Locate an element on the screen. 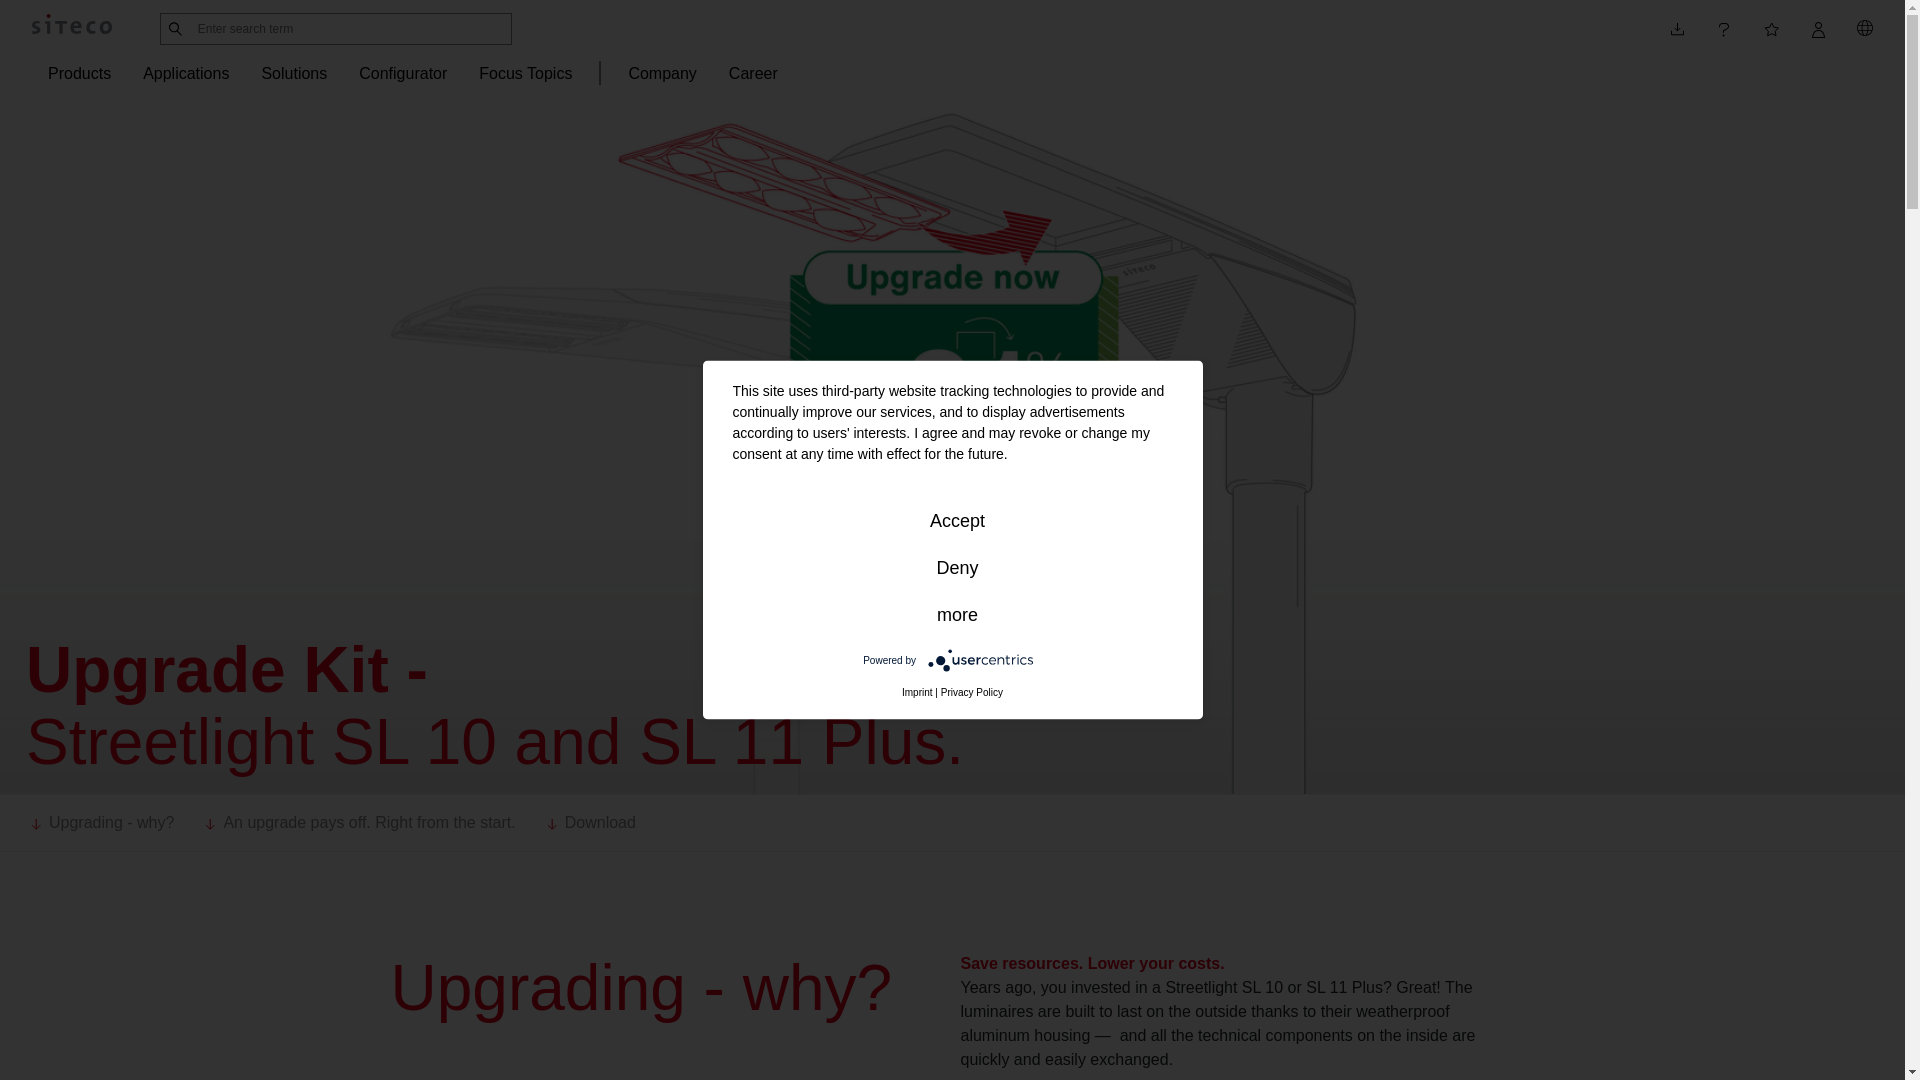 Image resolution: width=1920 pixels, height=1080 pixels. Configurator is located at coordinates (403, 74).